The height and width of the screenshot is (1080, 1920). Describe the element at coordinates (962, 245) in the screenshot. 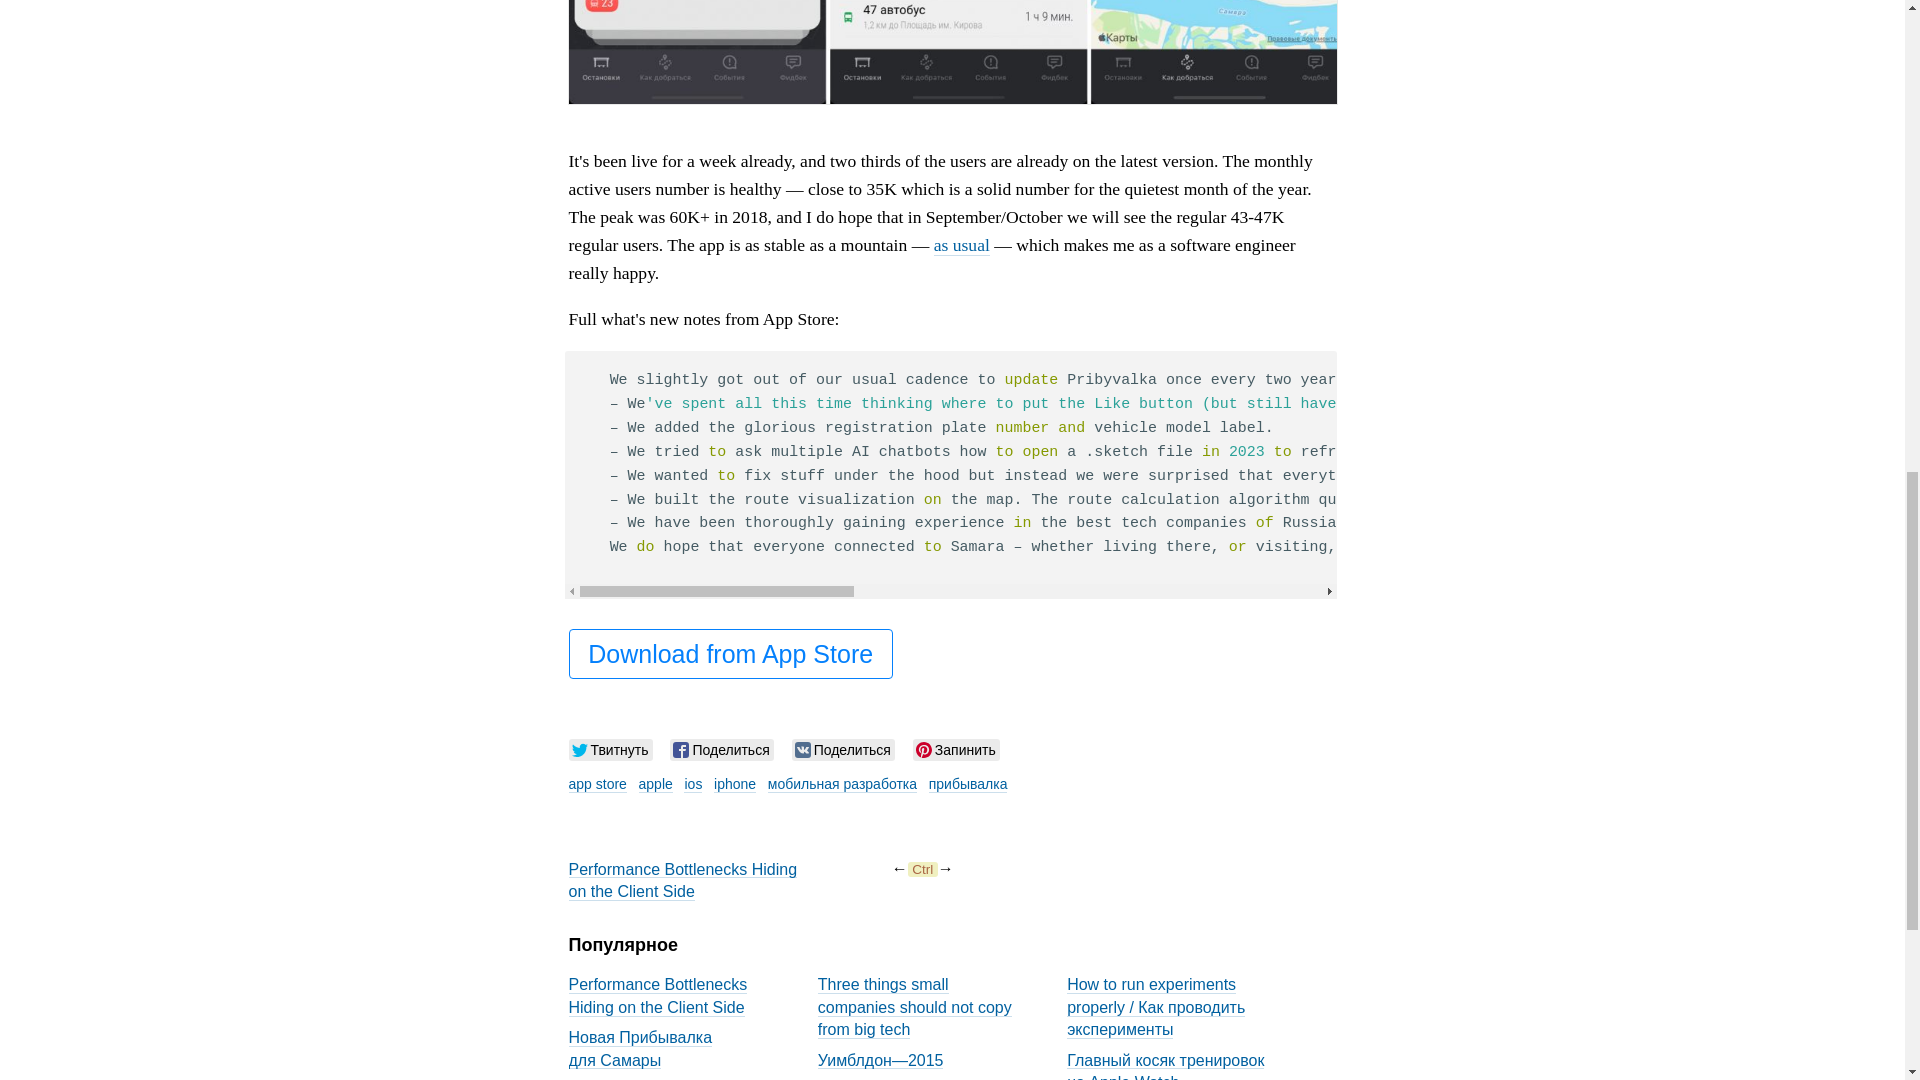

I see `as usual` at that location.